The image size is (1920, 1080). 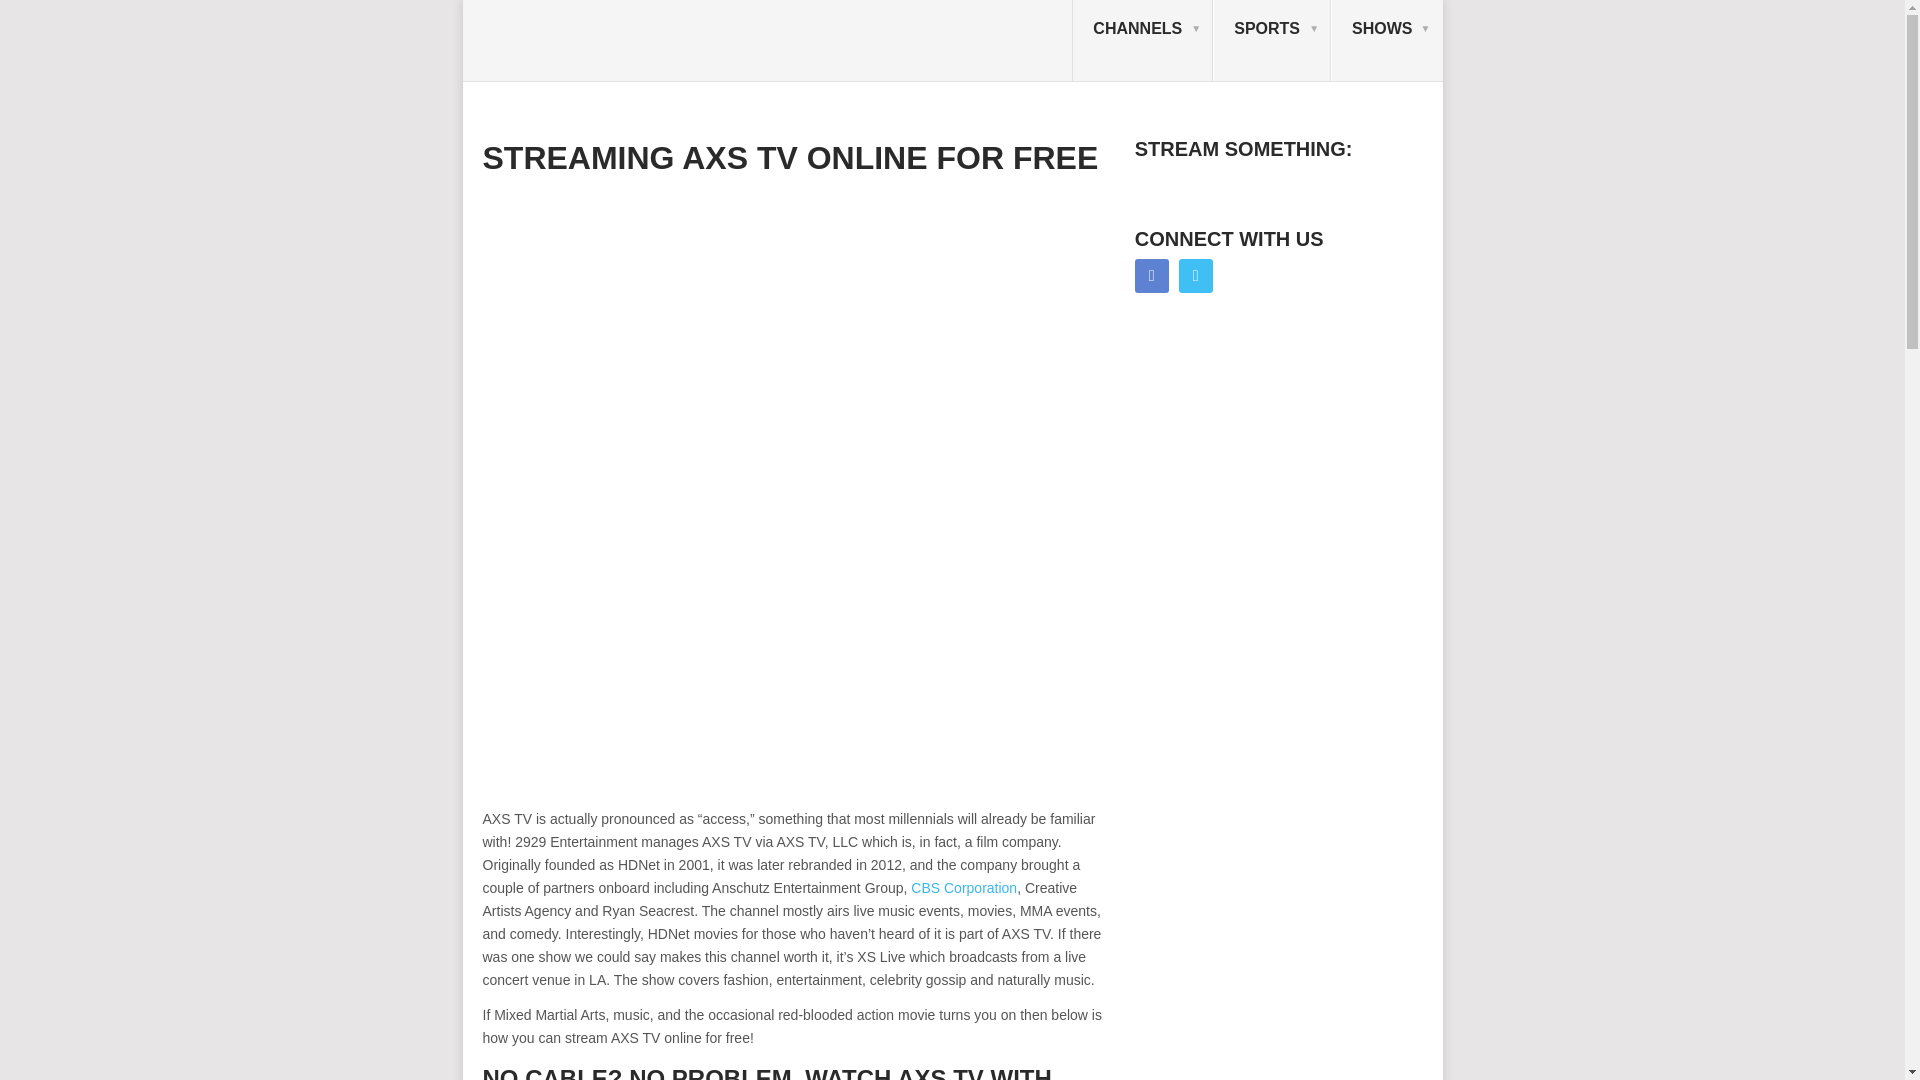 I want to click on Watch TV Shows Online, so click(x=1386, y=41).